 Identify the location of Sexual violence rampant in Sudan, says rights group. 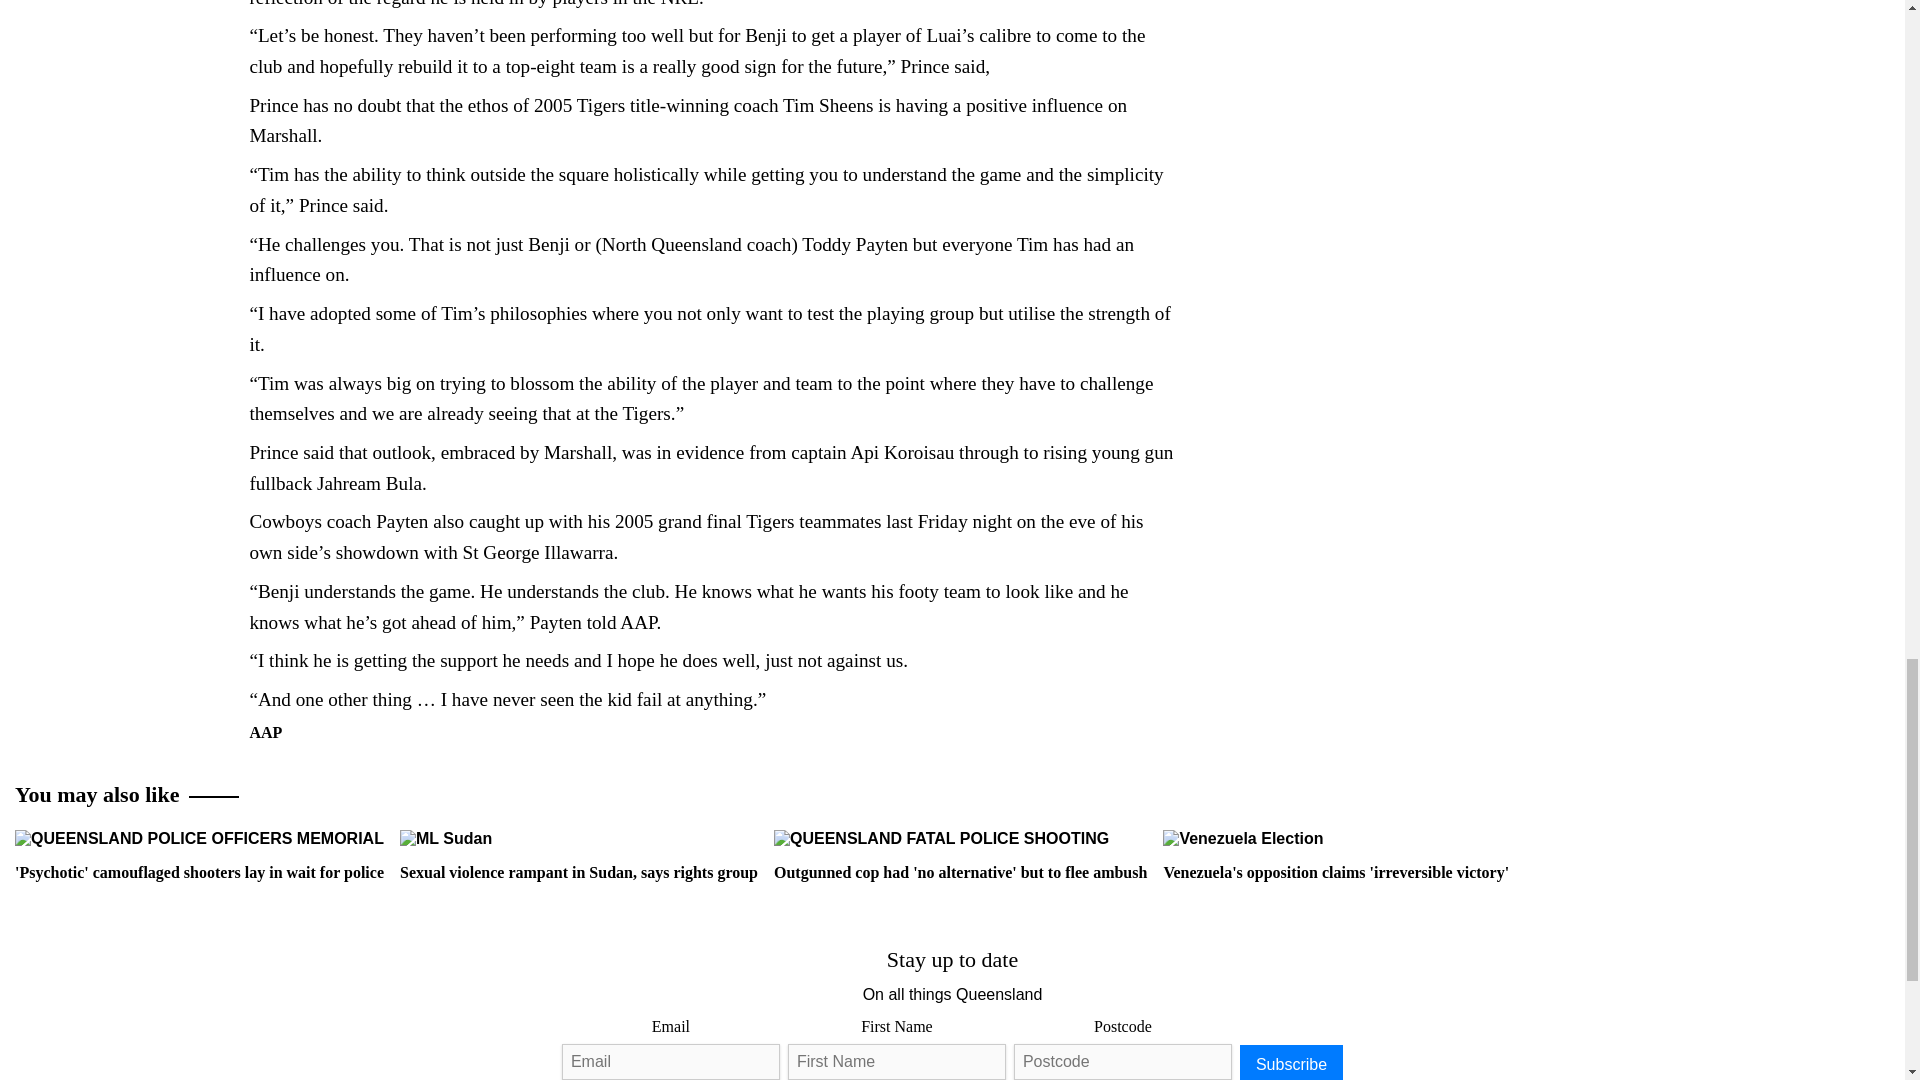
(578, 855).